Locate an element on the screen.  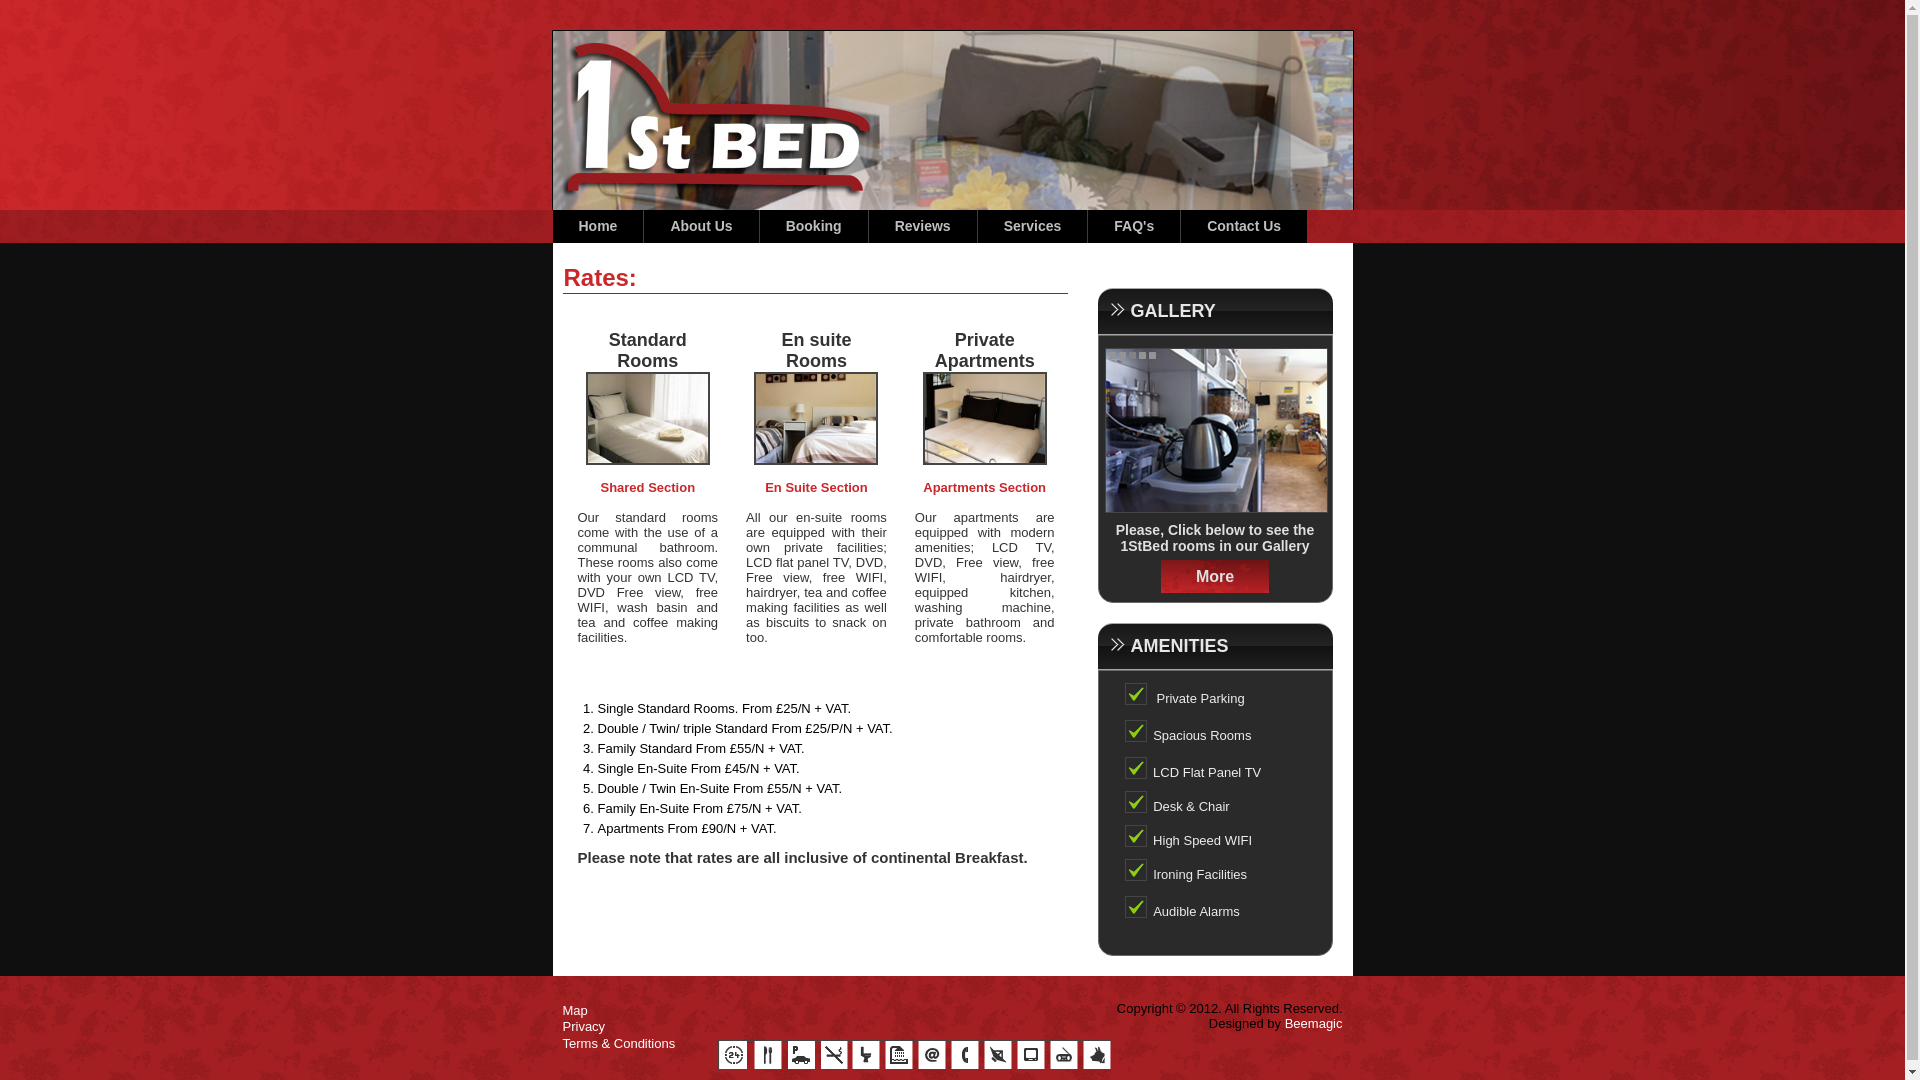
Map is located at coordinates (574, 1010).